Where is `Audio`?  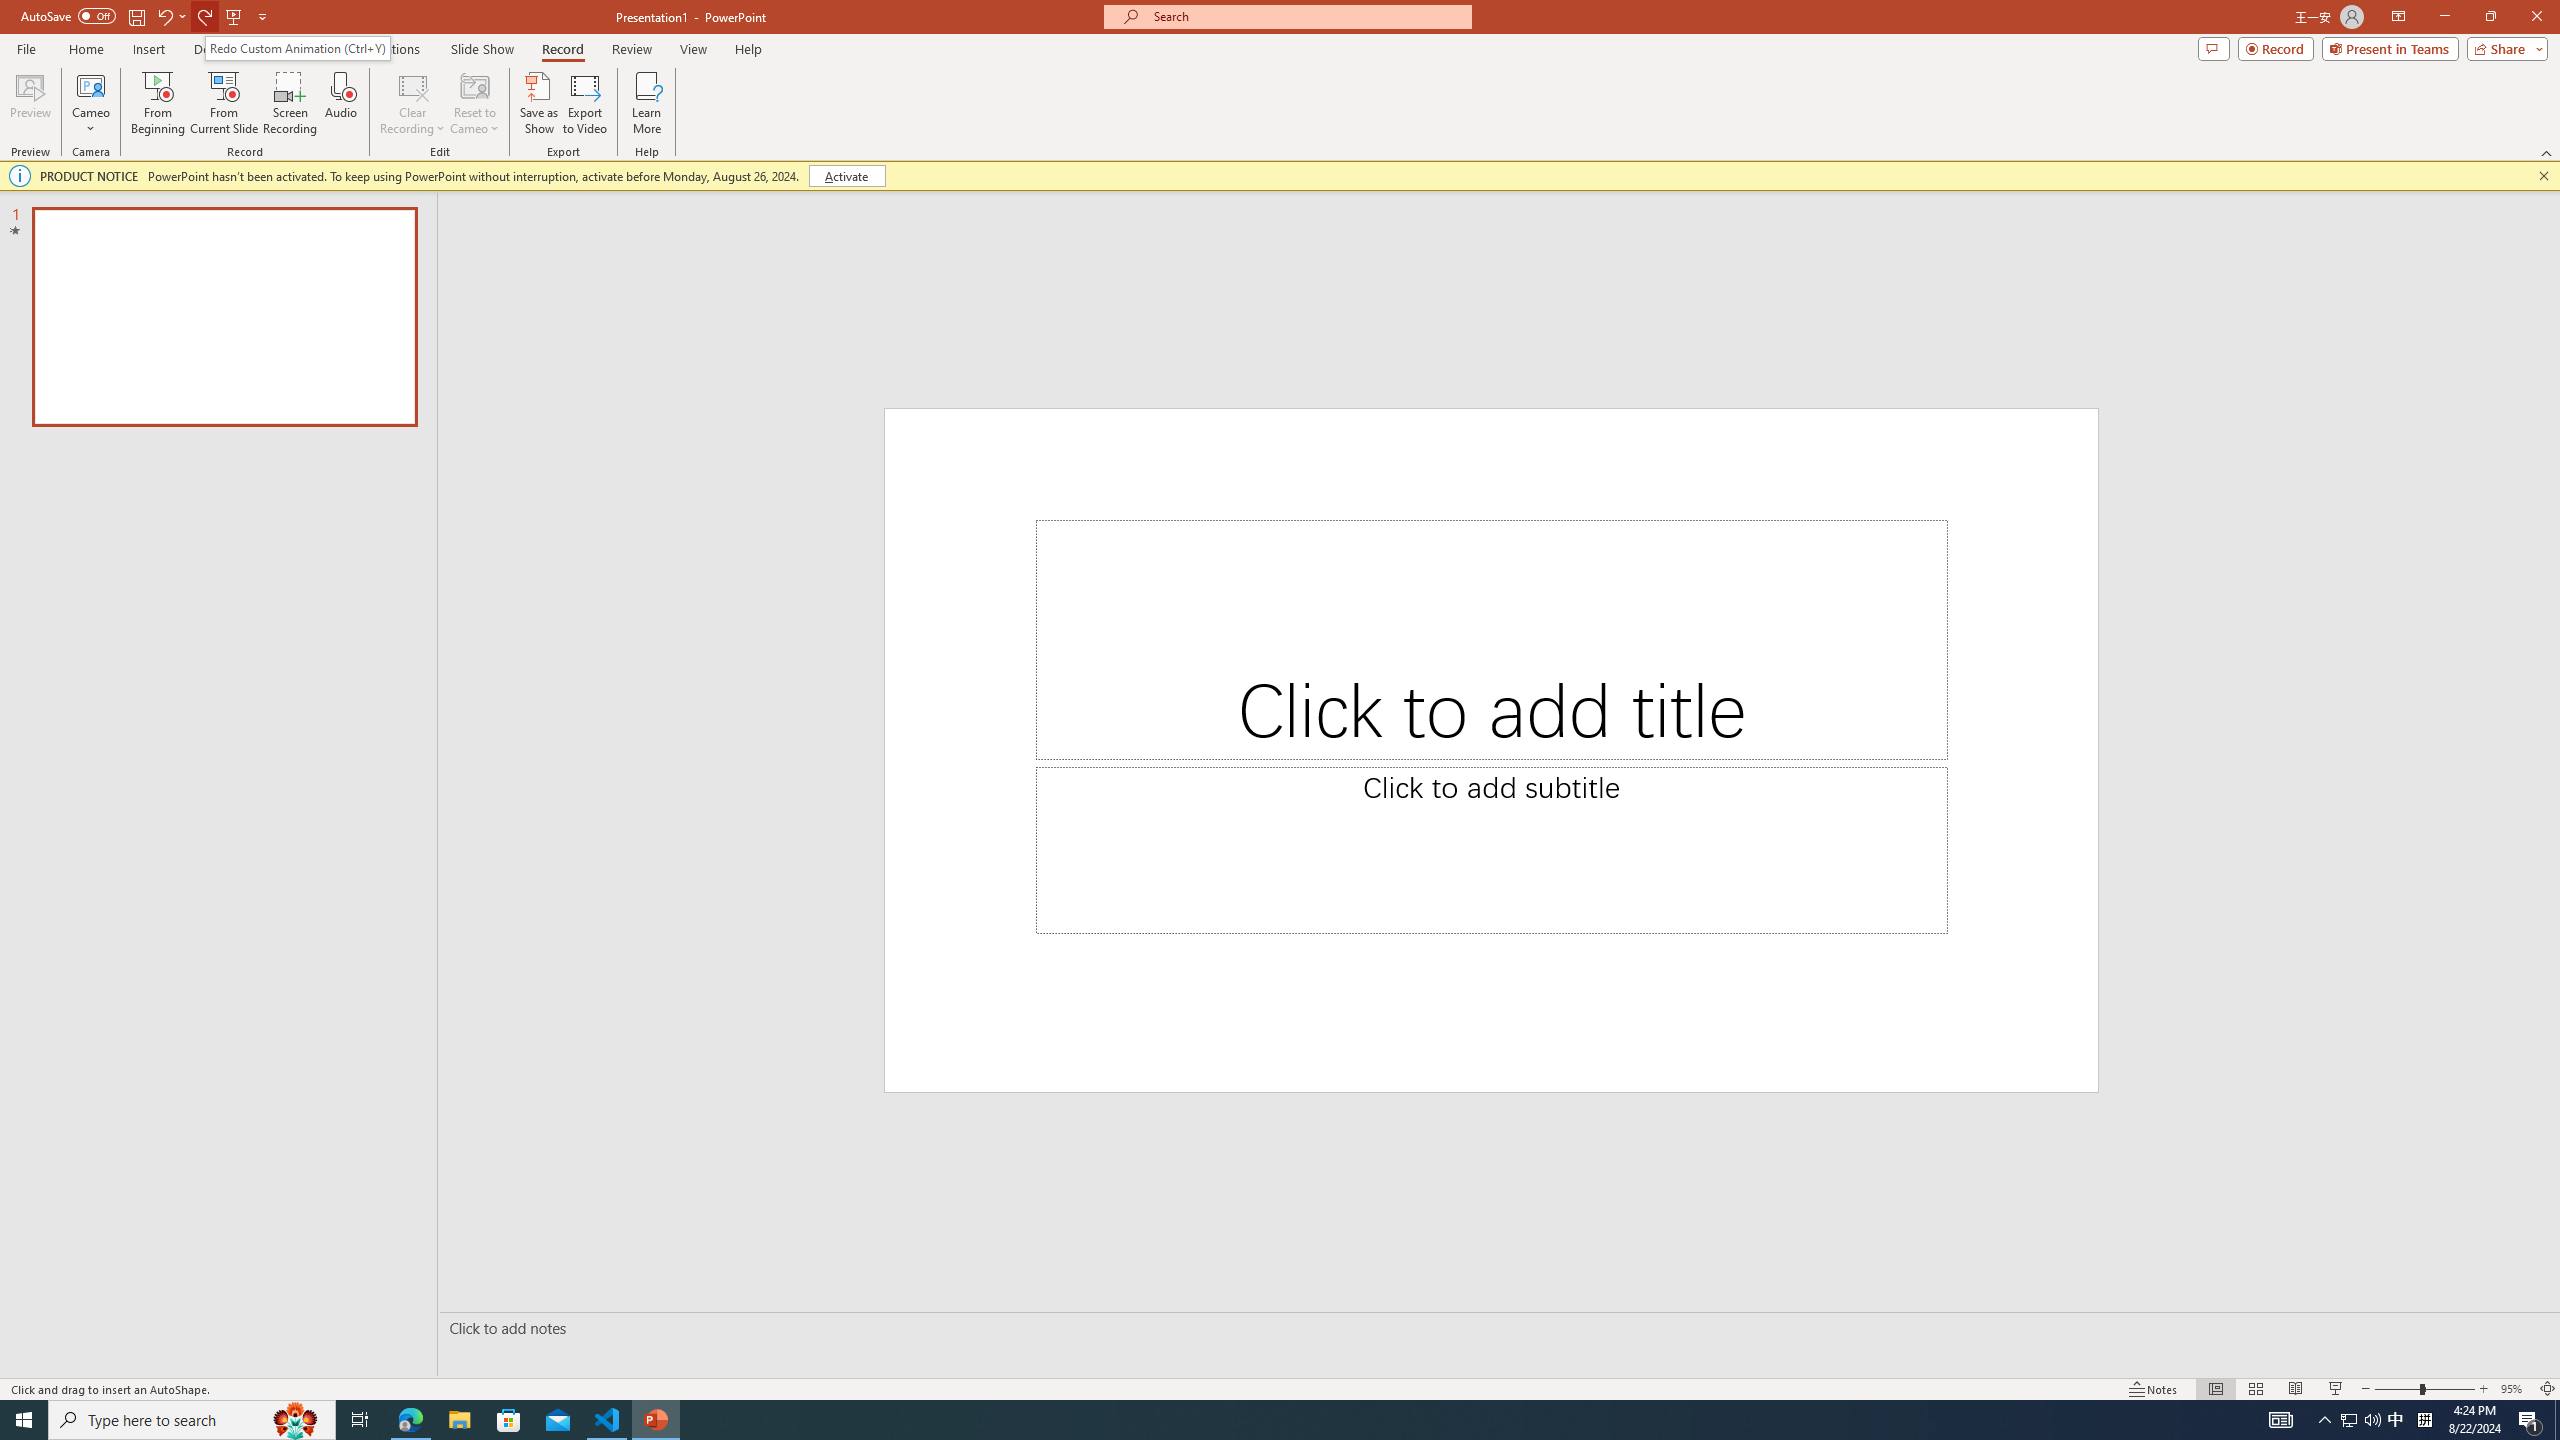 Audio is located at coordinates (340, 103).